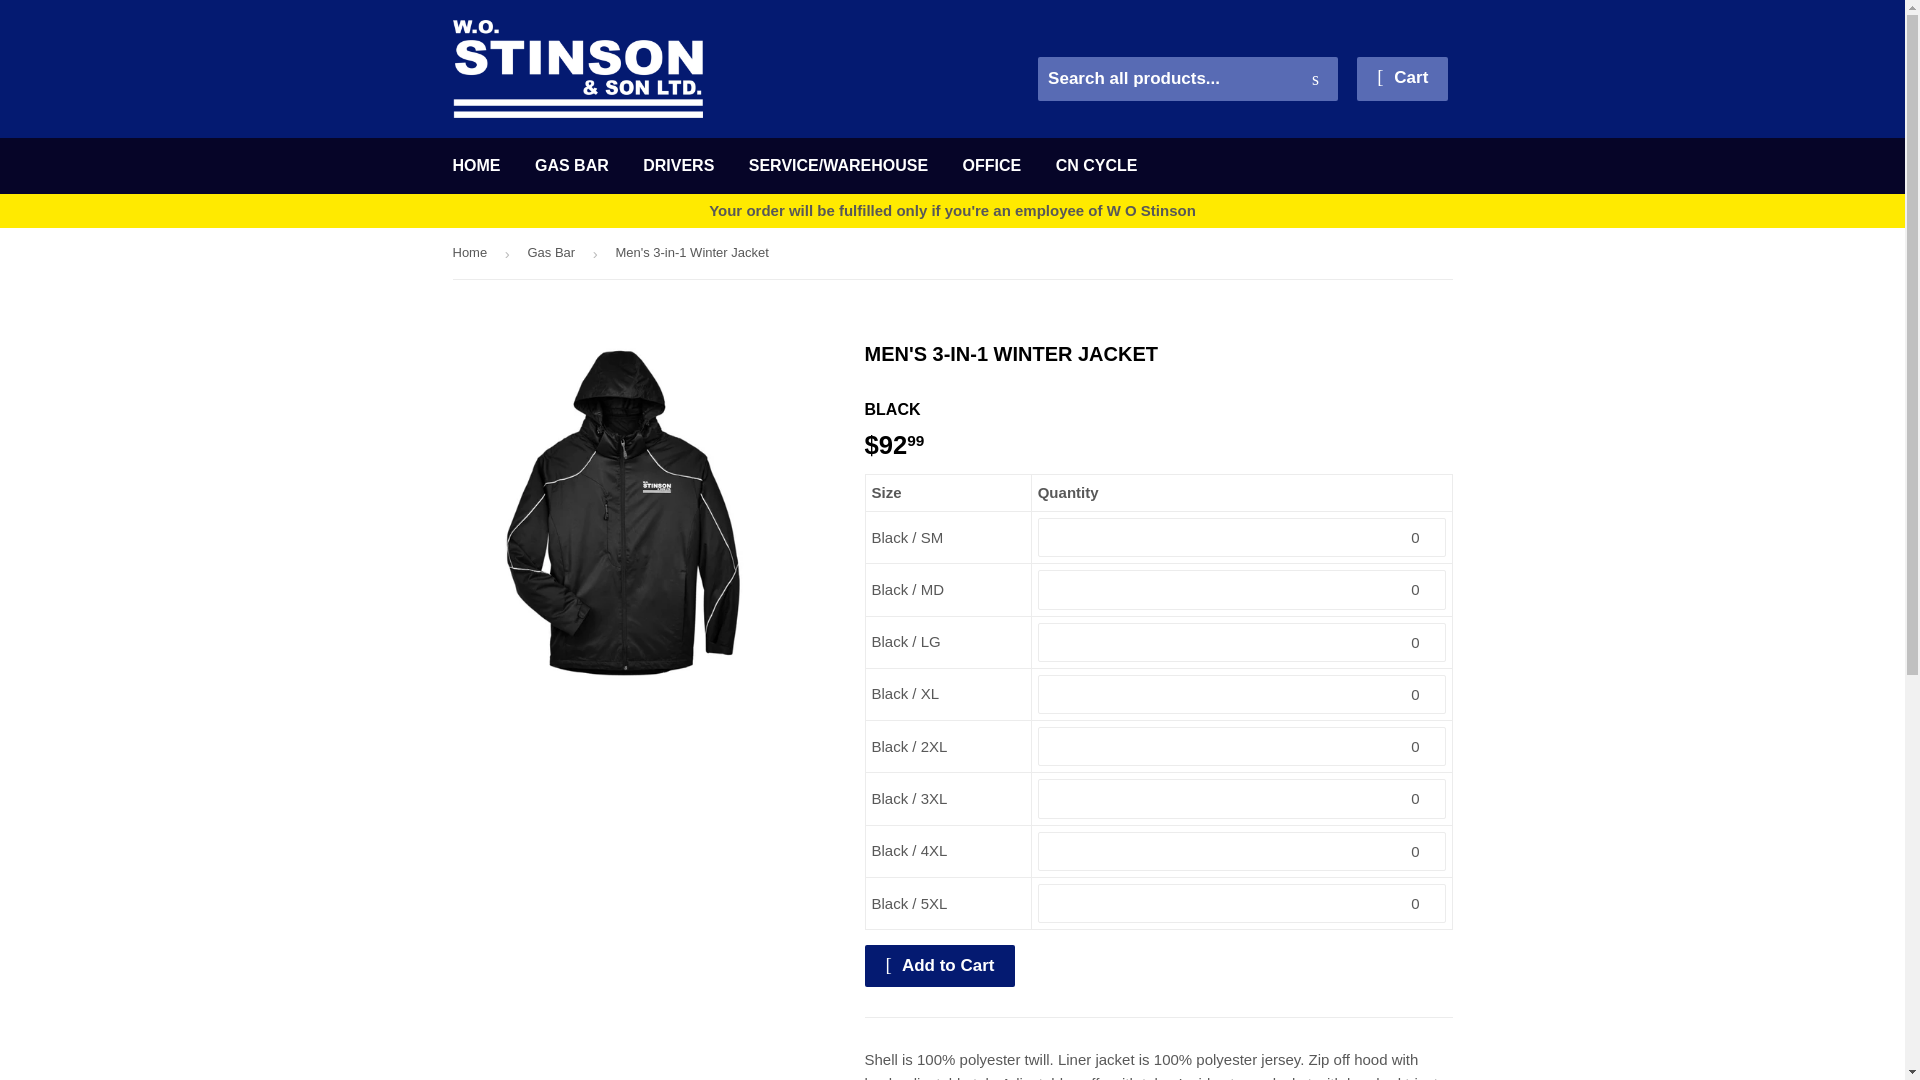 This screenshot has width=1920, height=1080. I want to click on 0, so click(1242, 798).